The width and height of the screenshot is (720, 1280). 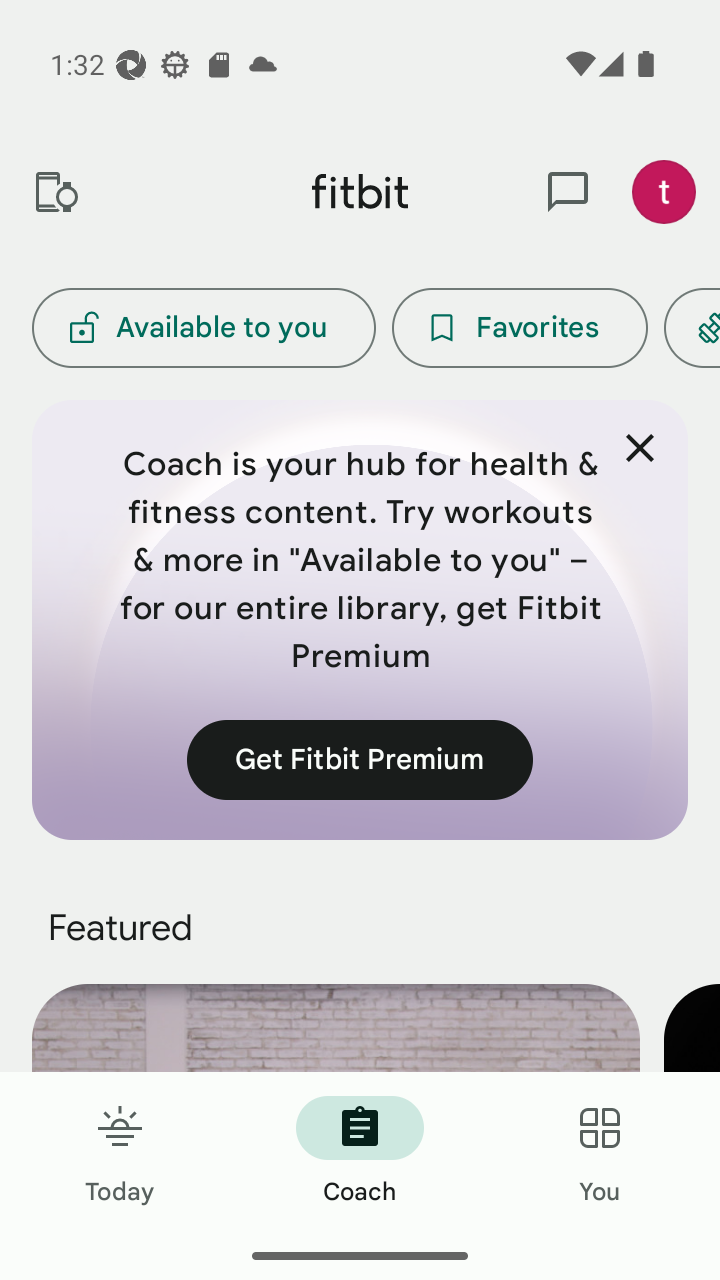 What do you see at coordinates (203, 328) in the screenshot?
I see `Available to you` at bounding box center [203, 328].